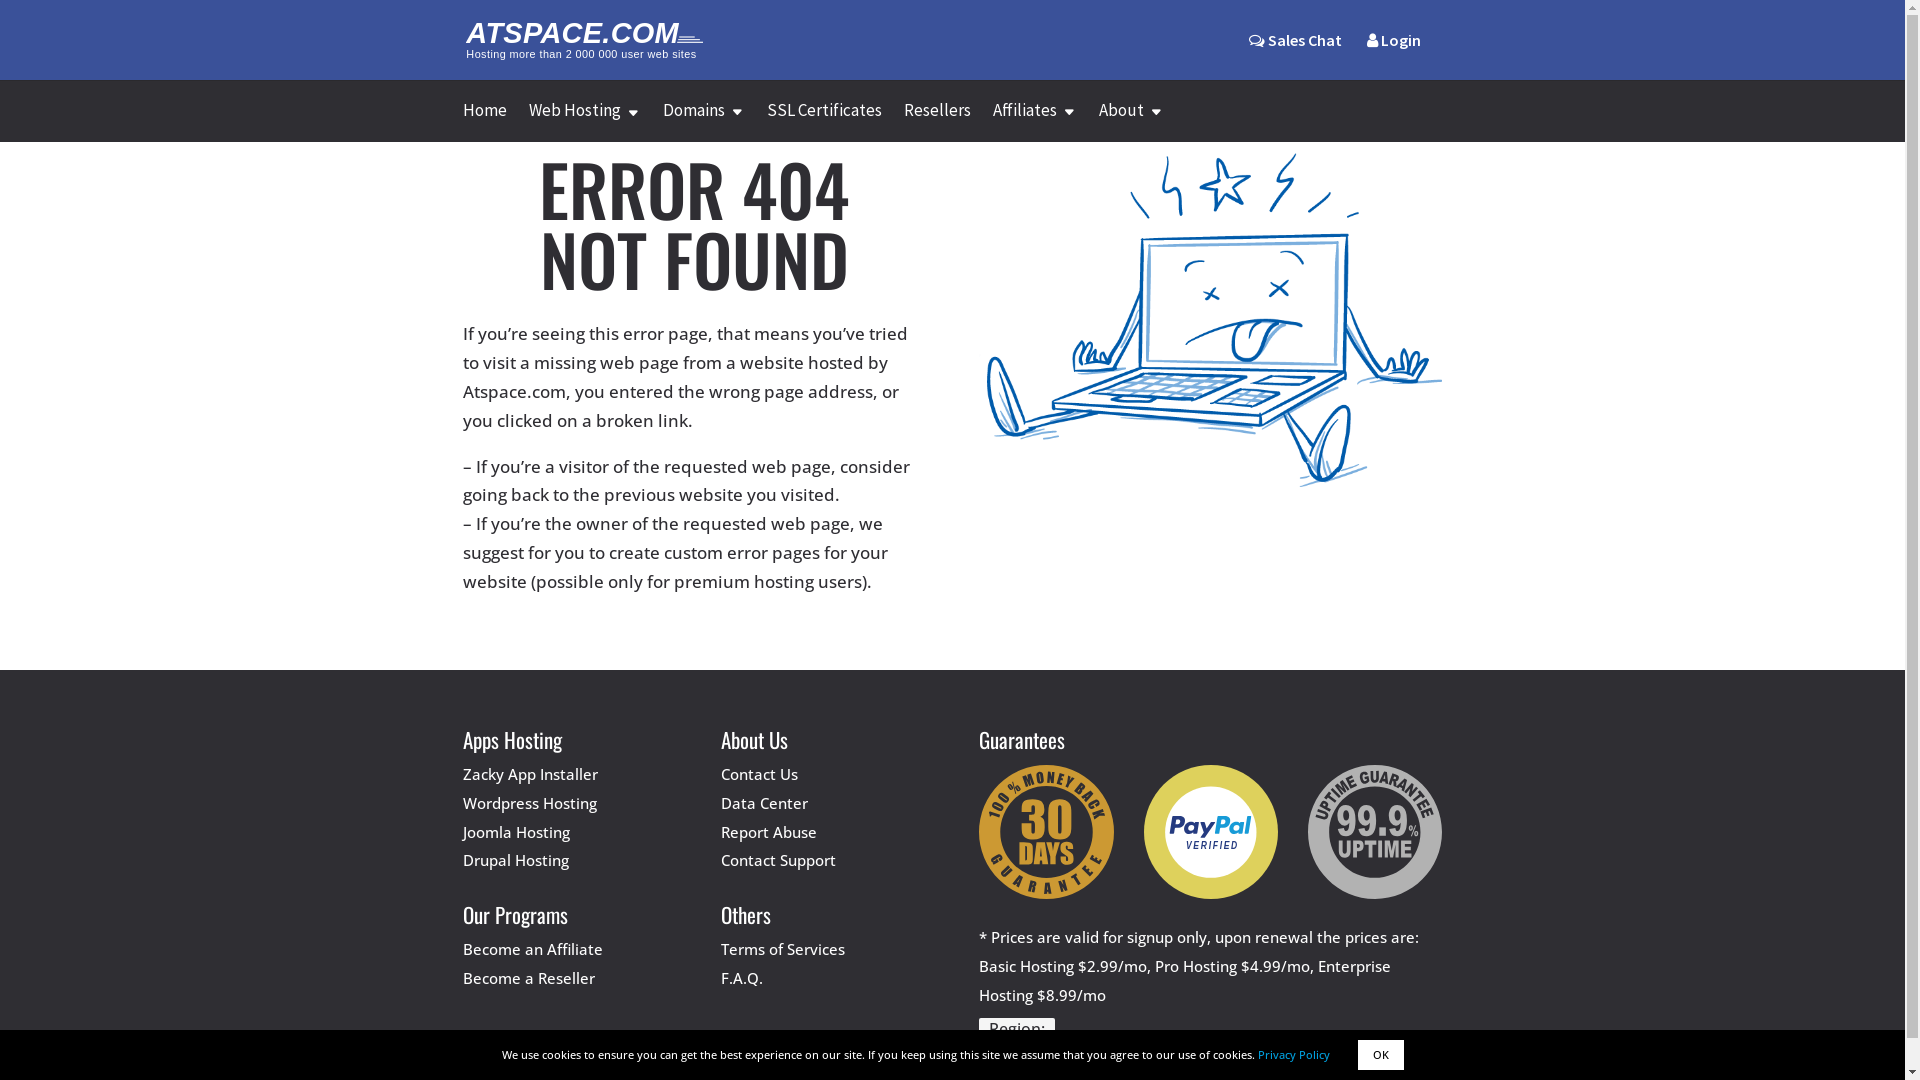 The image size is (1920, 1080). Describe the element at coordinates (484, 122) in the screenshot. I see `Home` at that location.